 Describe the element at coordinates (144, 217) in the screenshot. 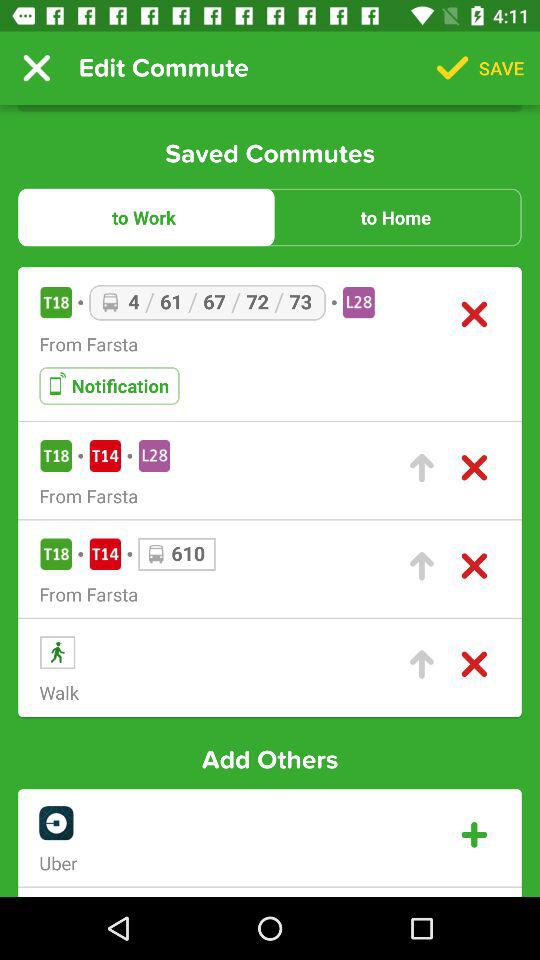

I see `launch to work item` at that location.